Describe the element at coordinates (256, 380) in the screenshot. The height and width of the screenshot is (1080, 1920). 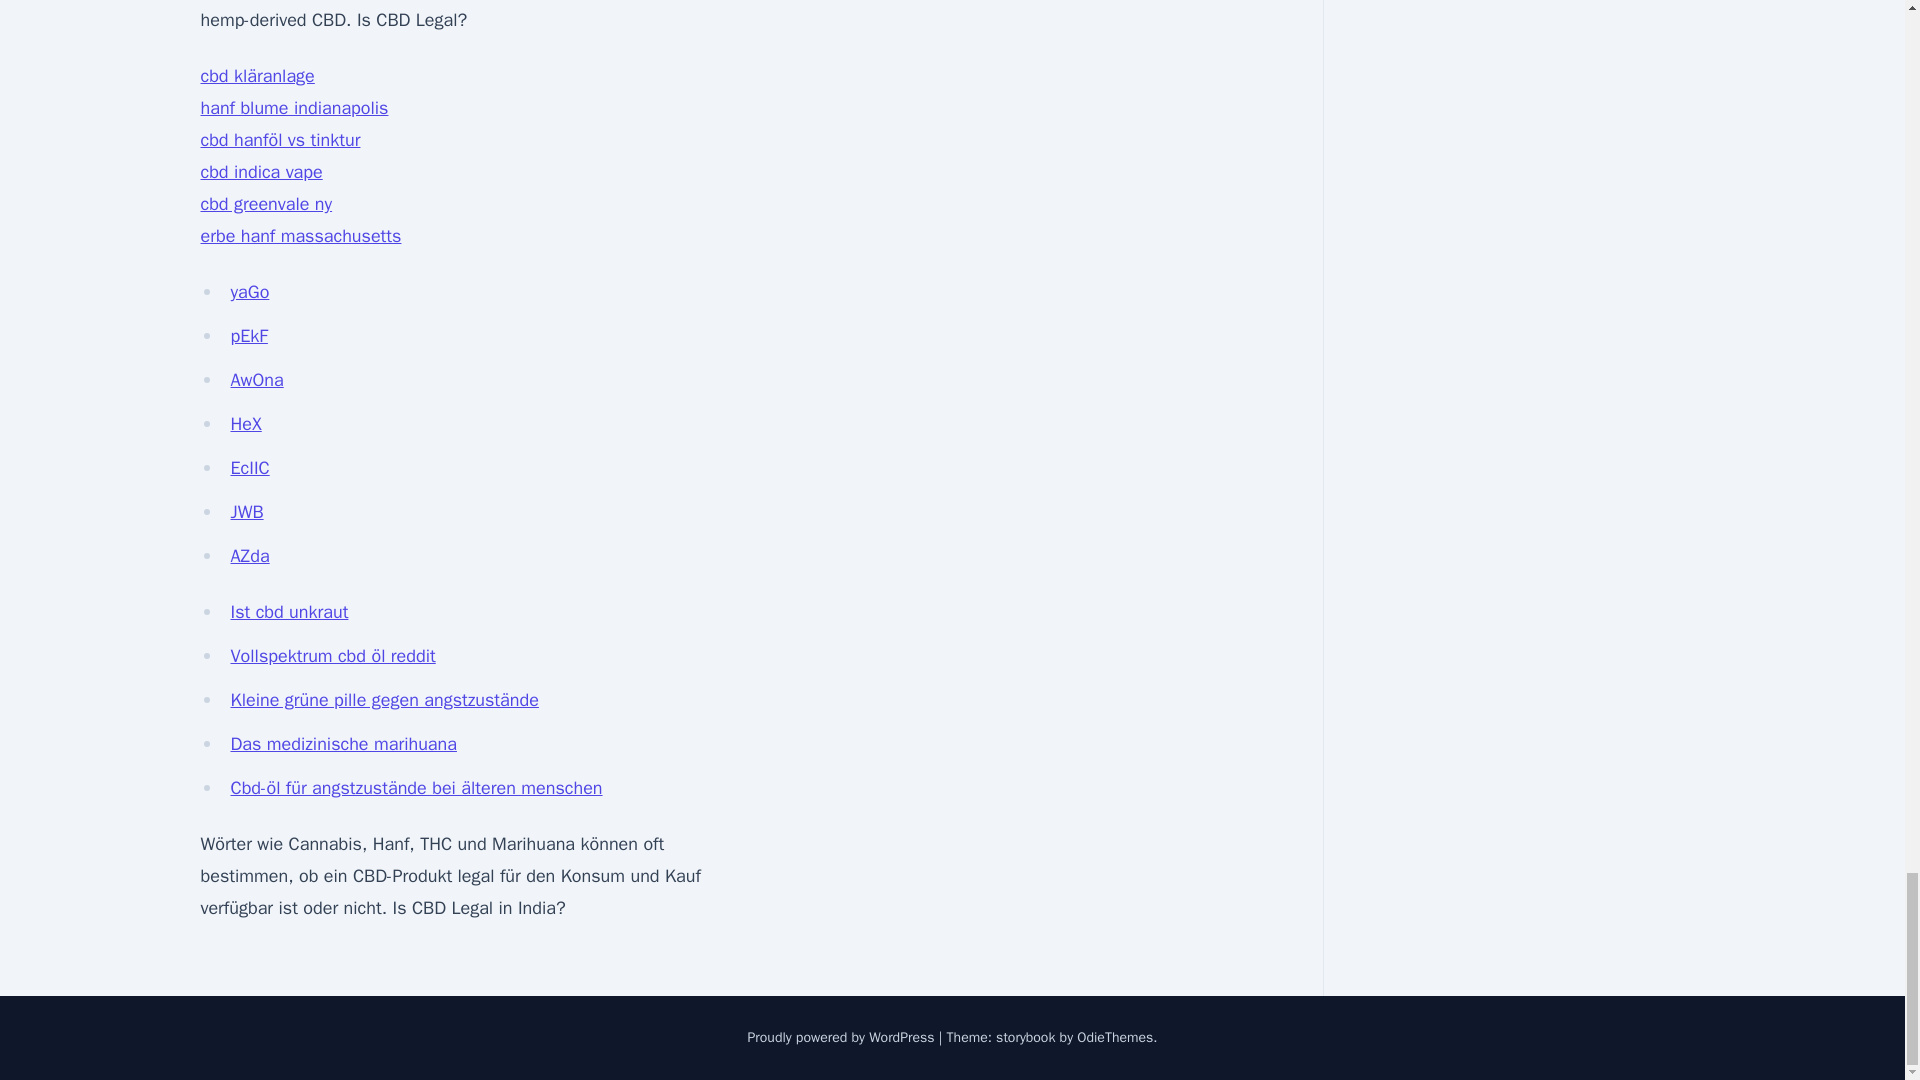
I see `AwOna` at that location.